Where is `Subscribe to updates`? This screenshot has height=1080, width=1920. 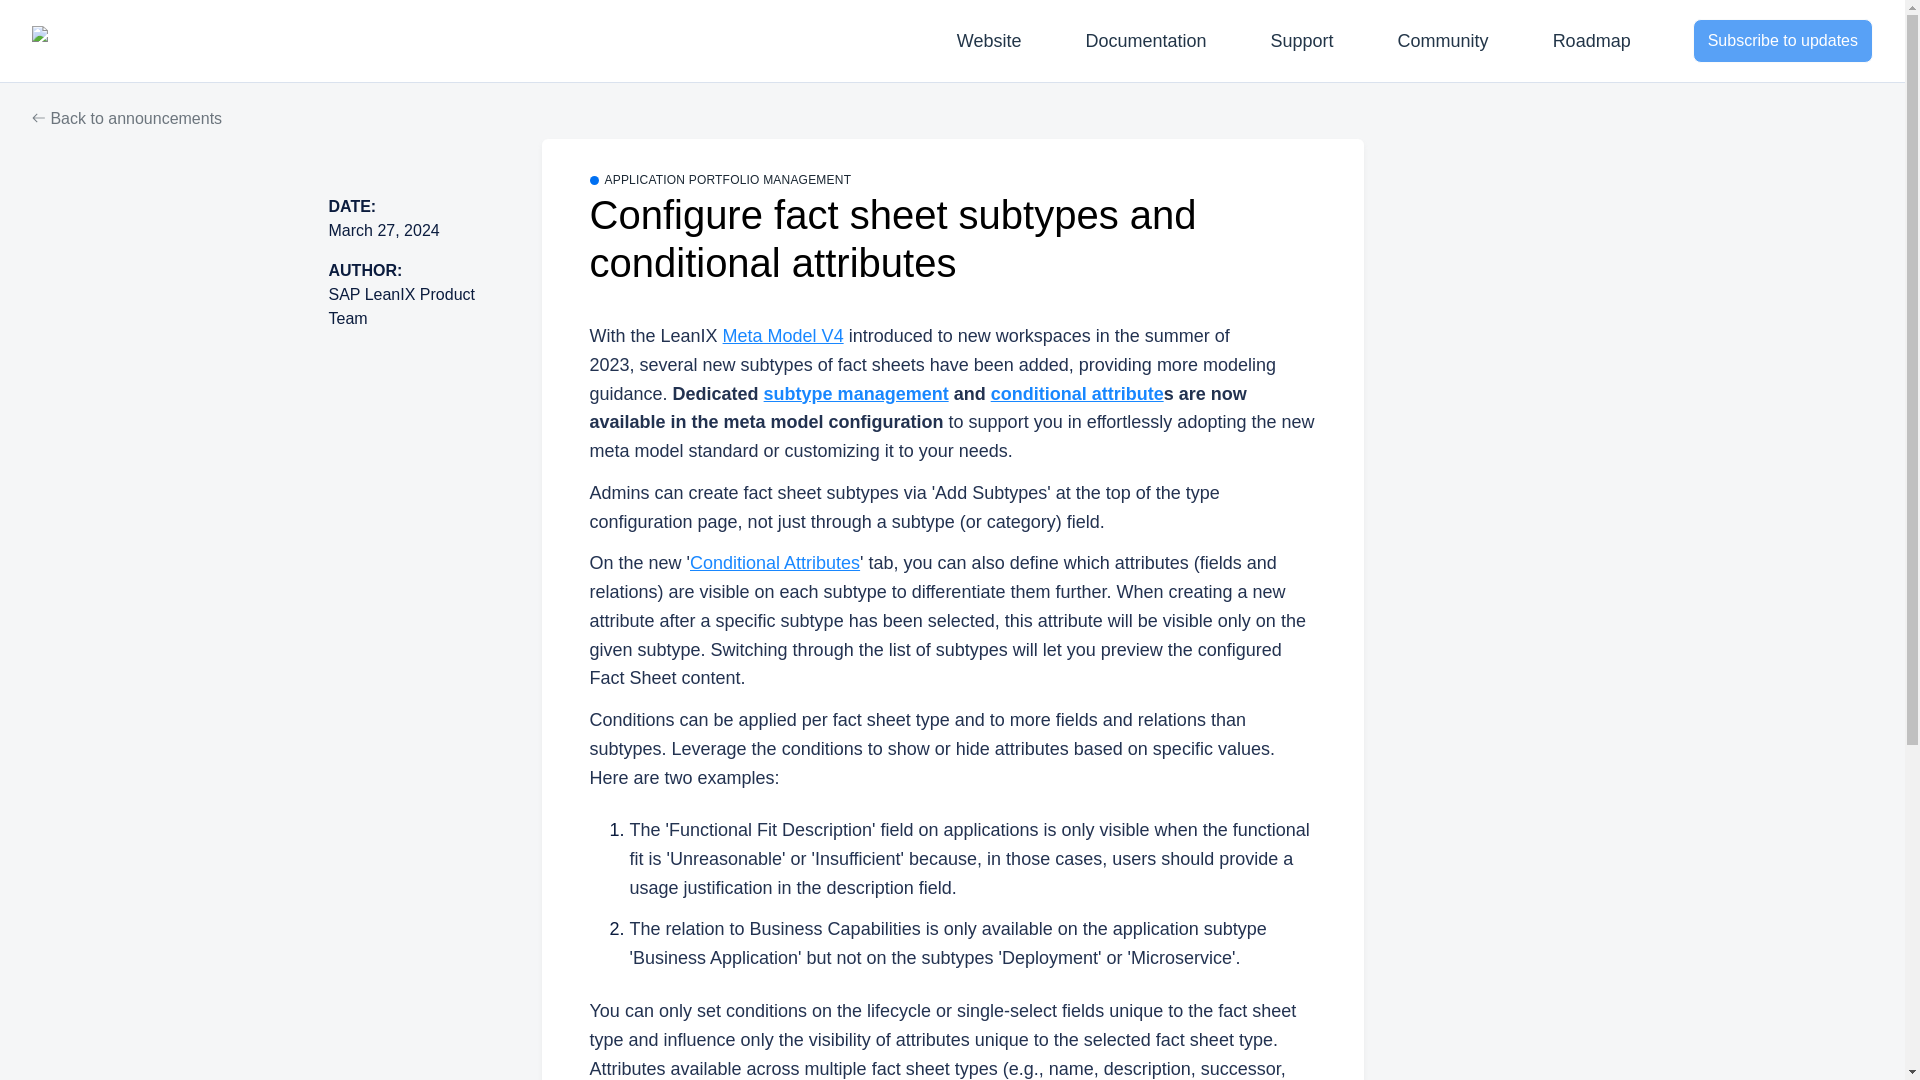 Subscribe to updates is located at coordinates (1783, 40).